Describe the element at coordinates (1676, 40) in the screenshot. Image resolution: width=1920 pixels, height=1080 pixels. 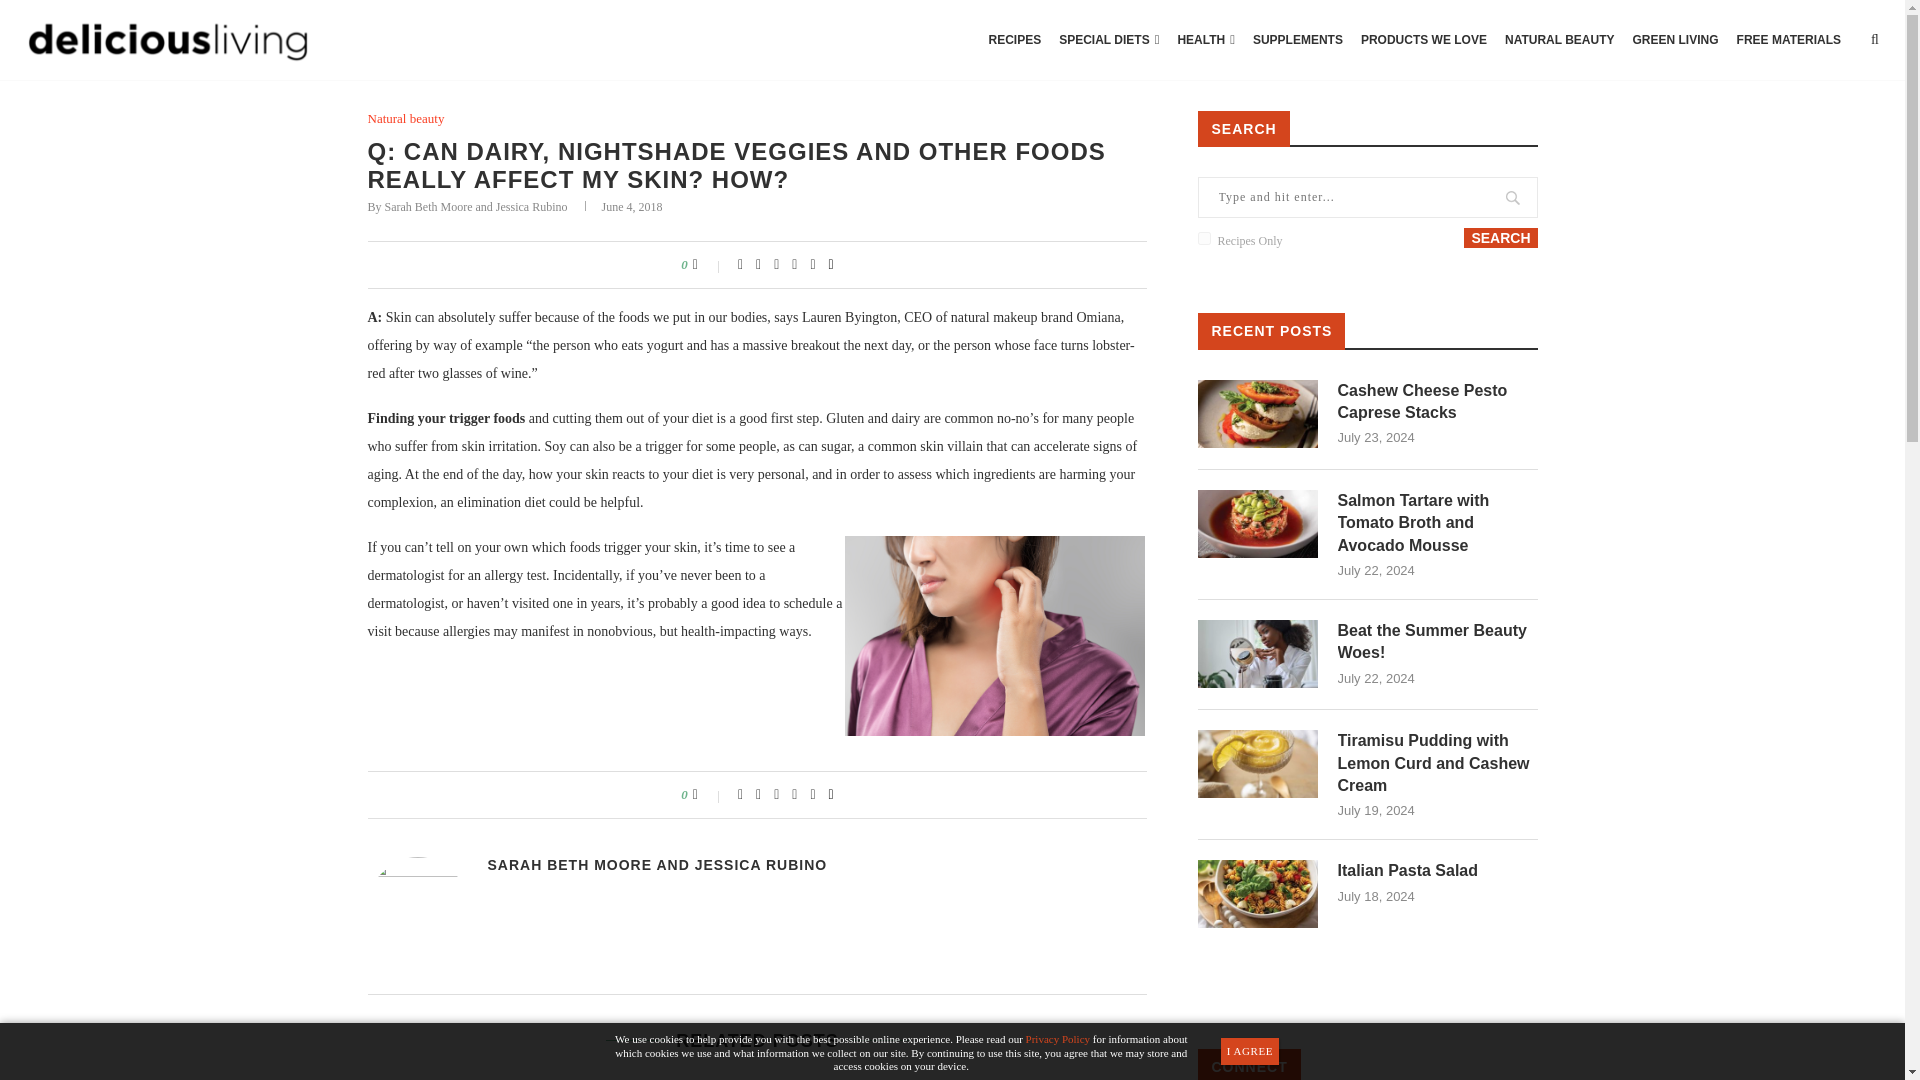
I see `GREEN LIVING` at that location.